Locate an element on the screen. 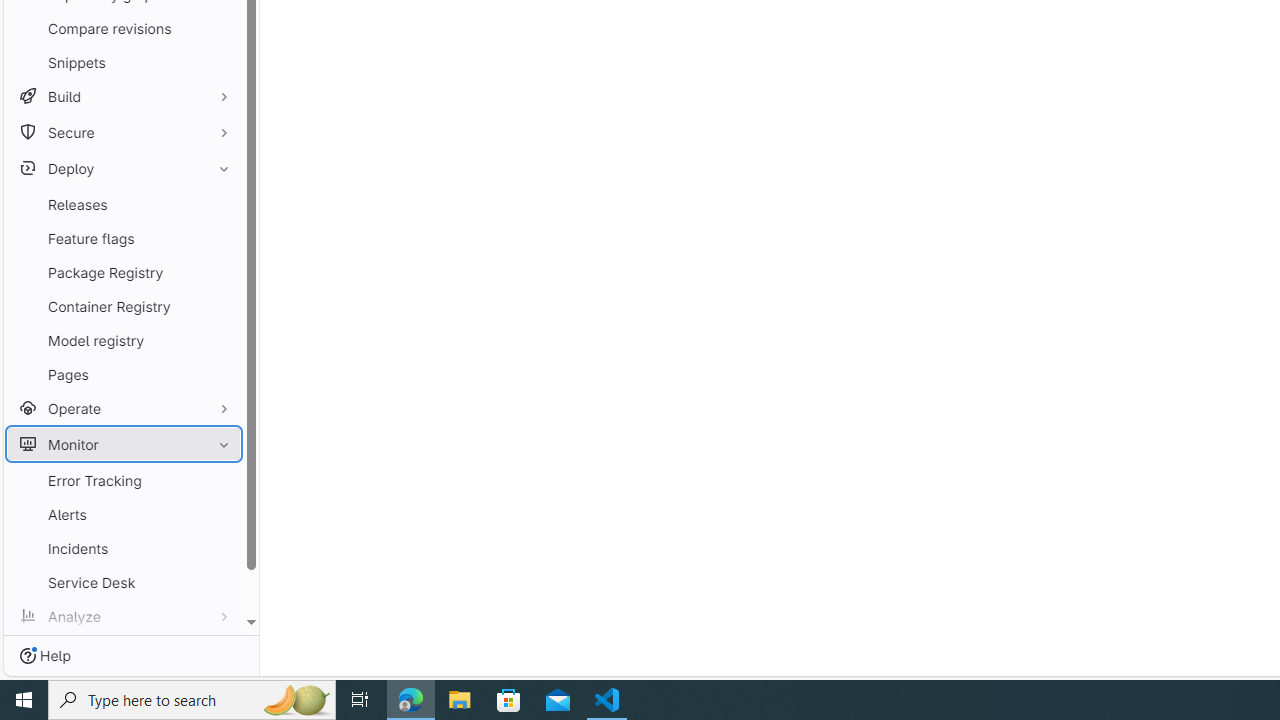 The width and height of the screenshot is (1280, 720). Build is located at coordinates (124, 96).